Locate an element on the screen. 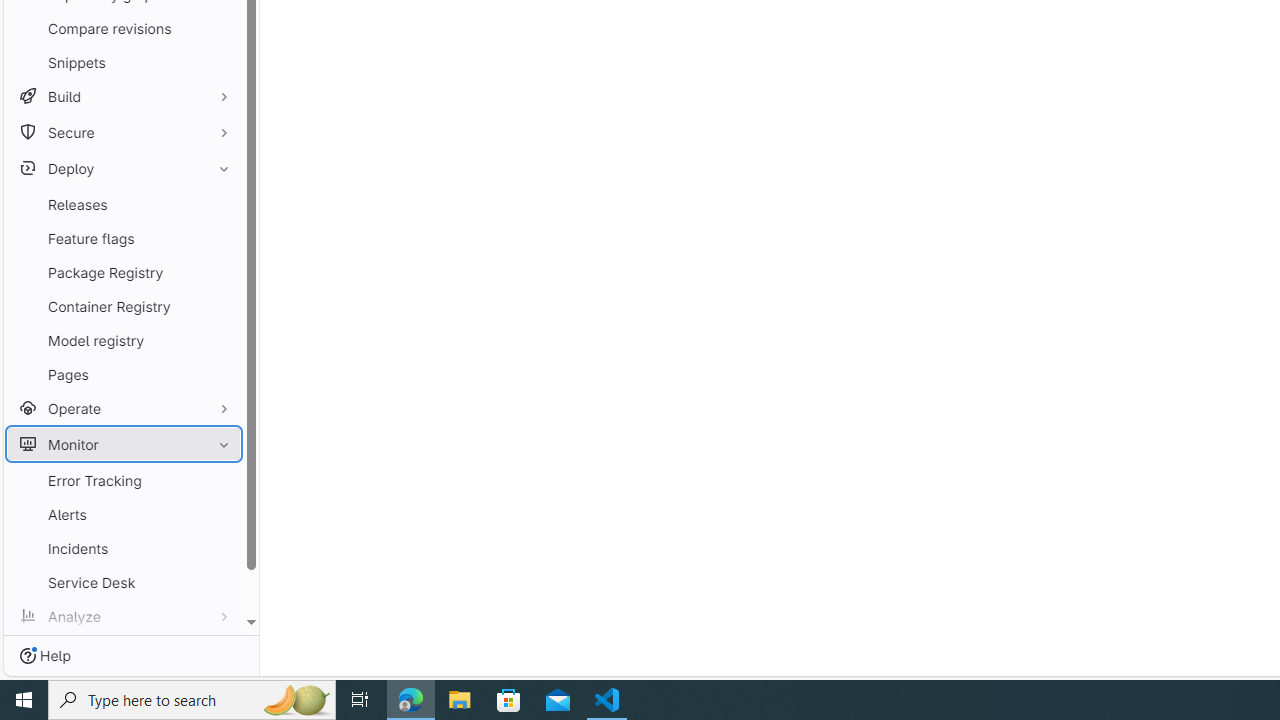 The width and height of the screenshot is (1280, 720). Build is located at coordinates (124, 96).